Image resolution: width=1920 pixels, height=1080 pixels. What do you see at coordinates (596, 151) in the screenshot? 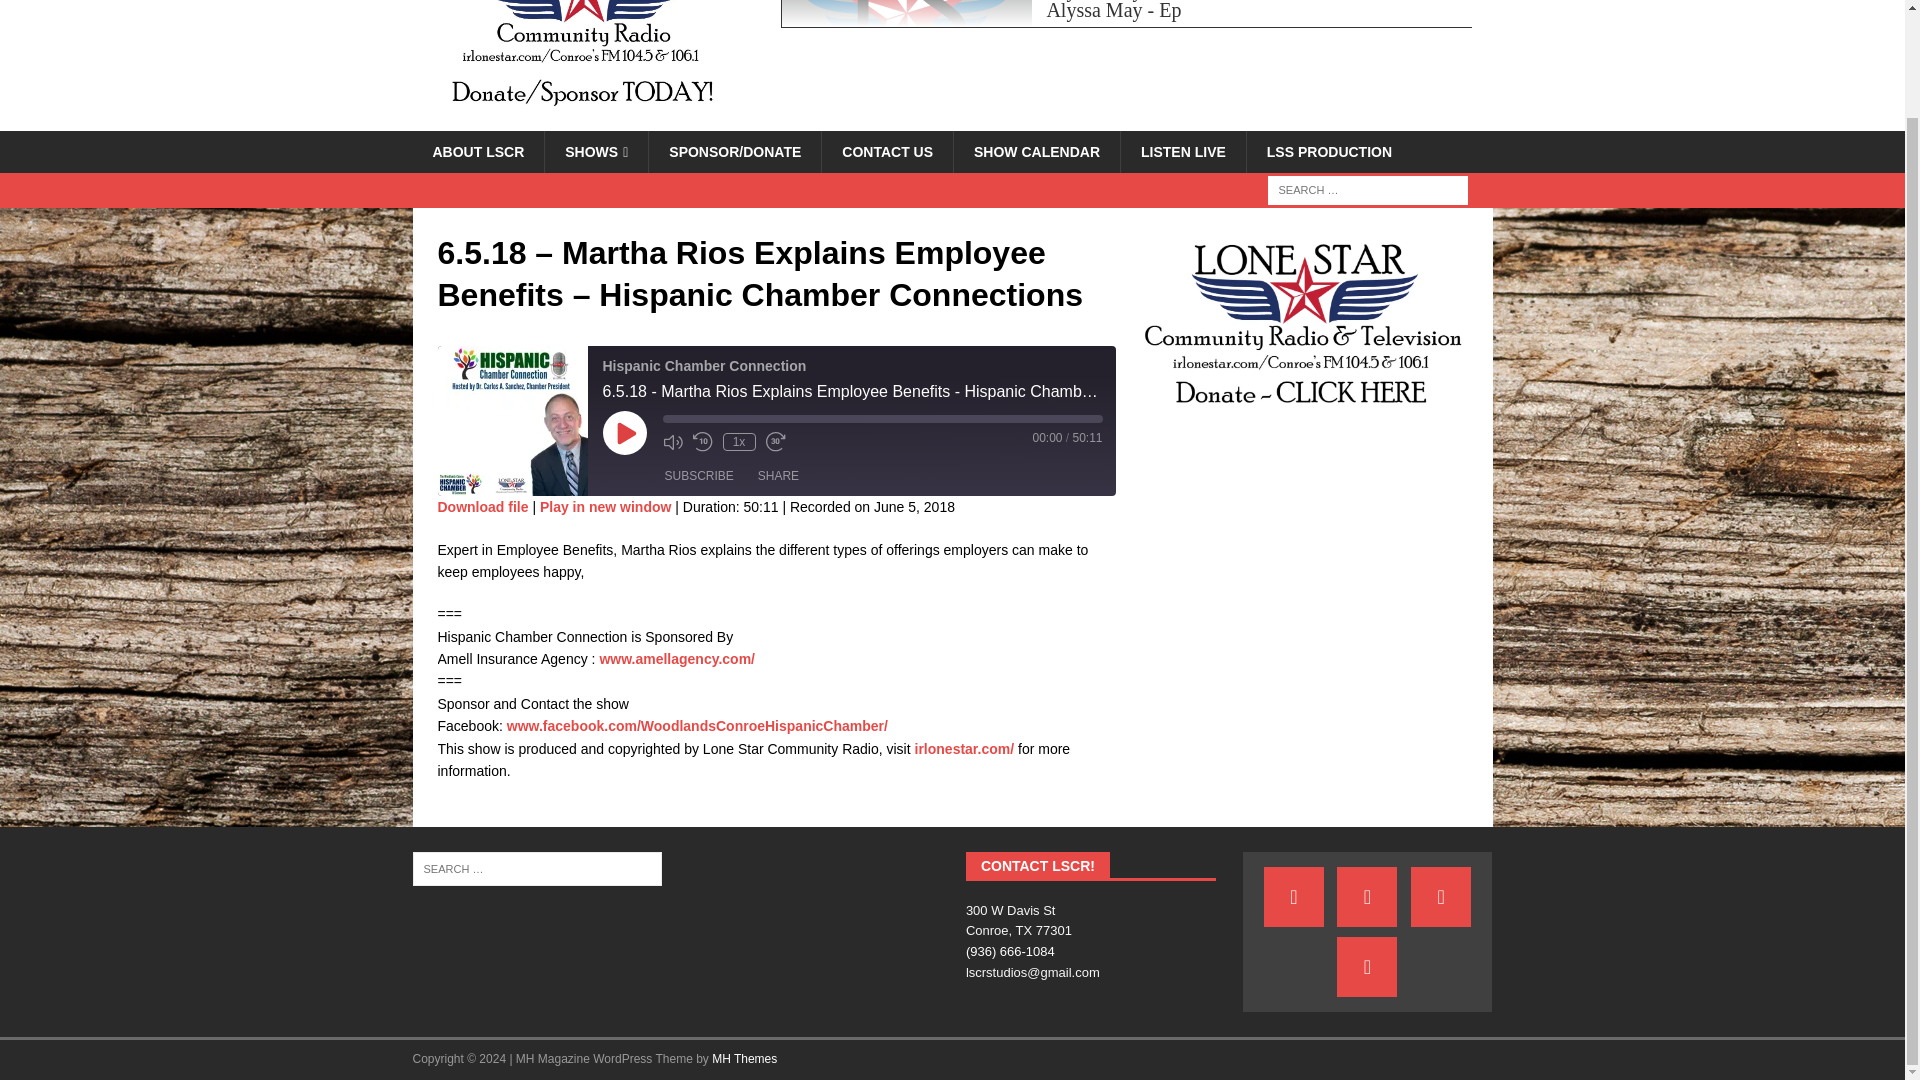
I see `SHOWS` at bounding box center [596, 151].